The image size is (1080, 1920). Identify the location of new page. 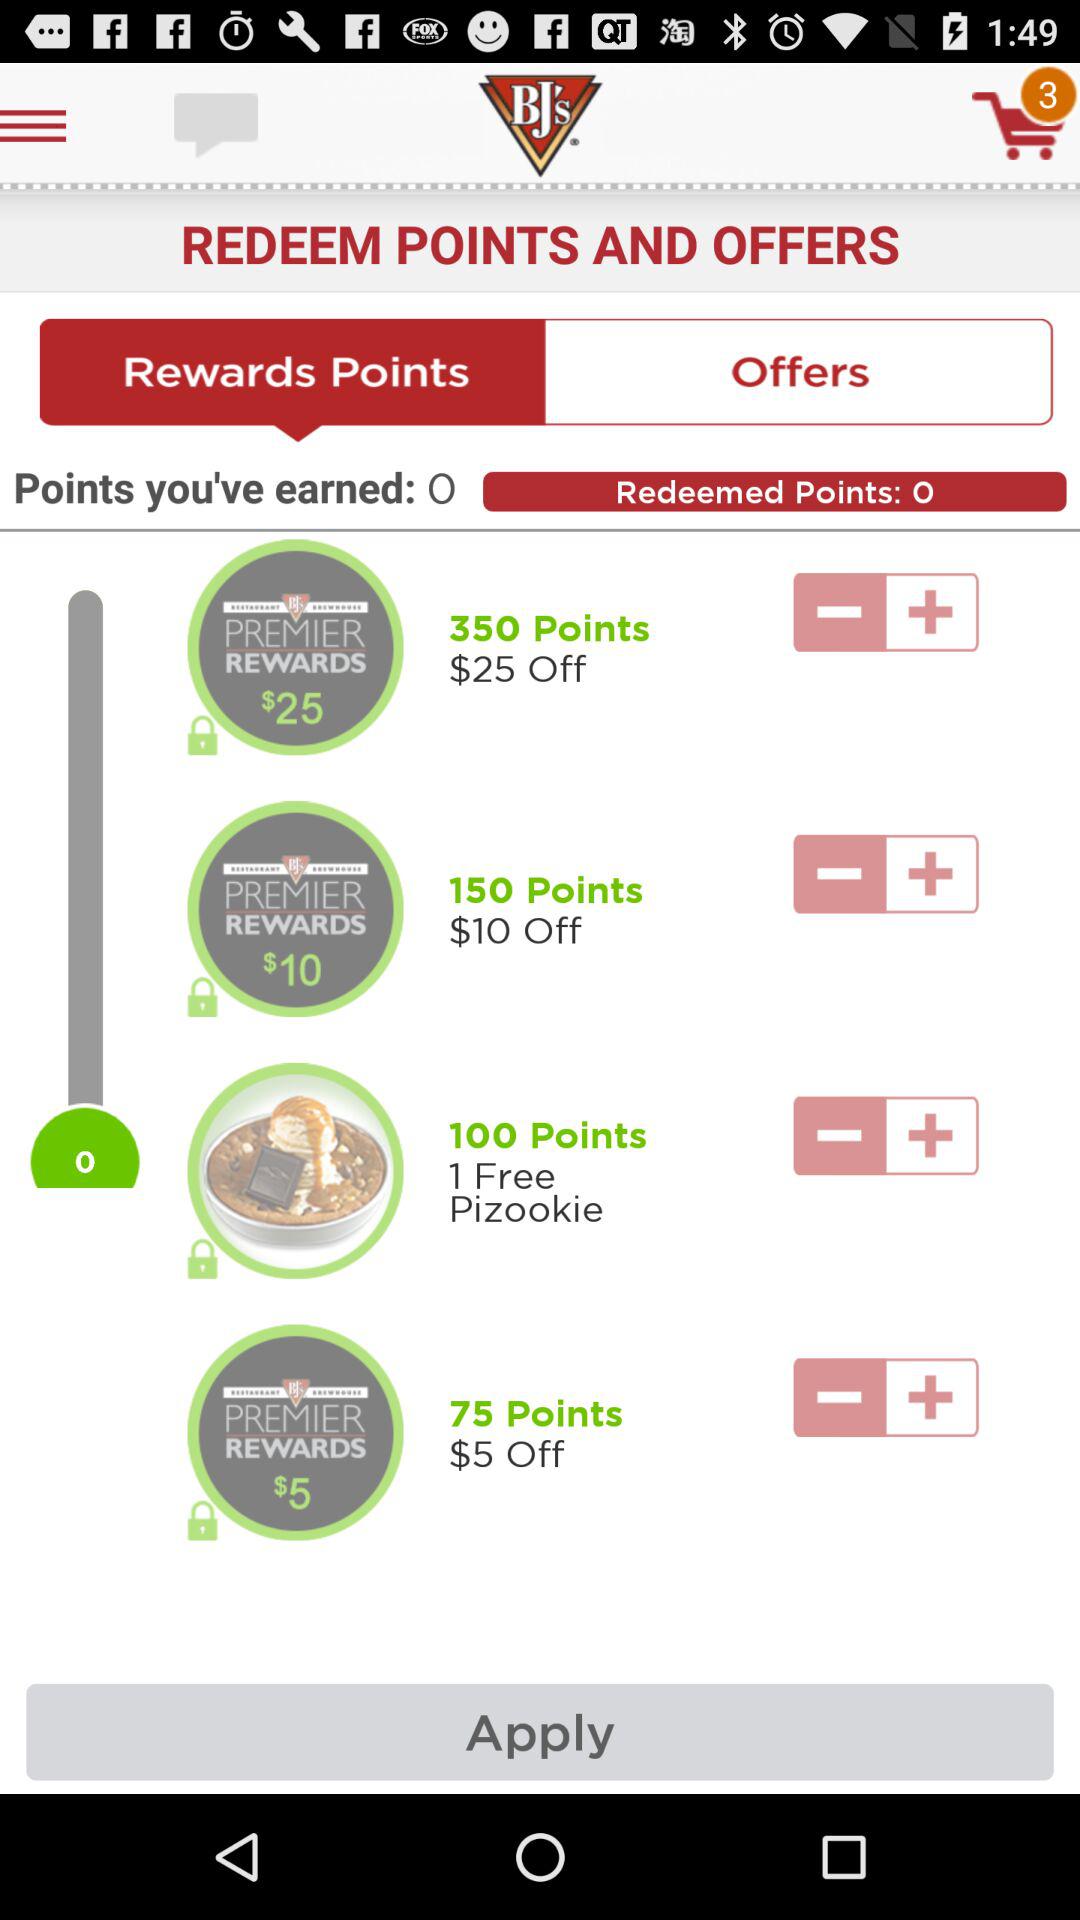
(292, 381).